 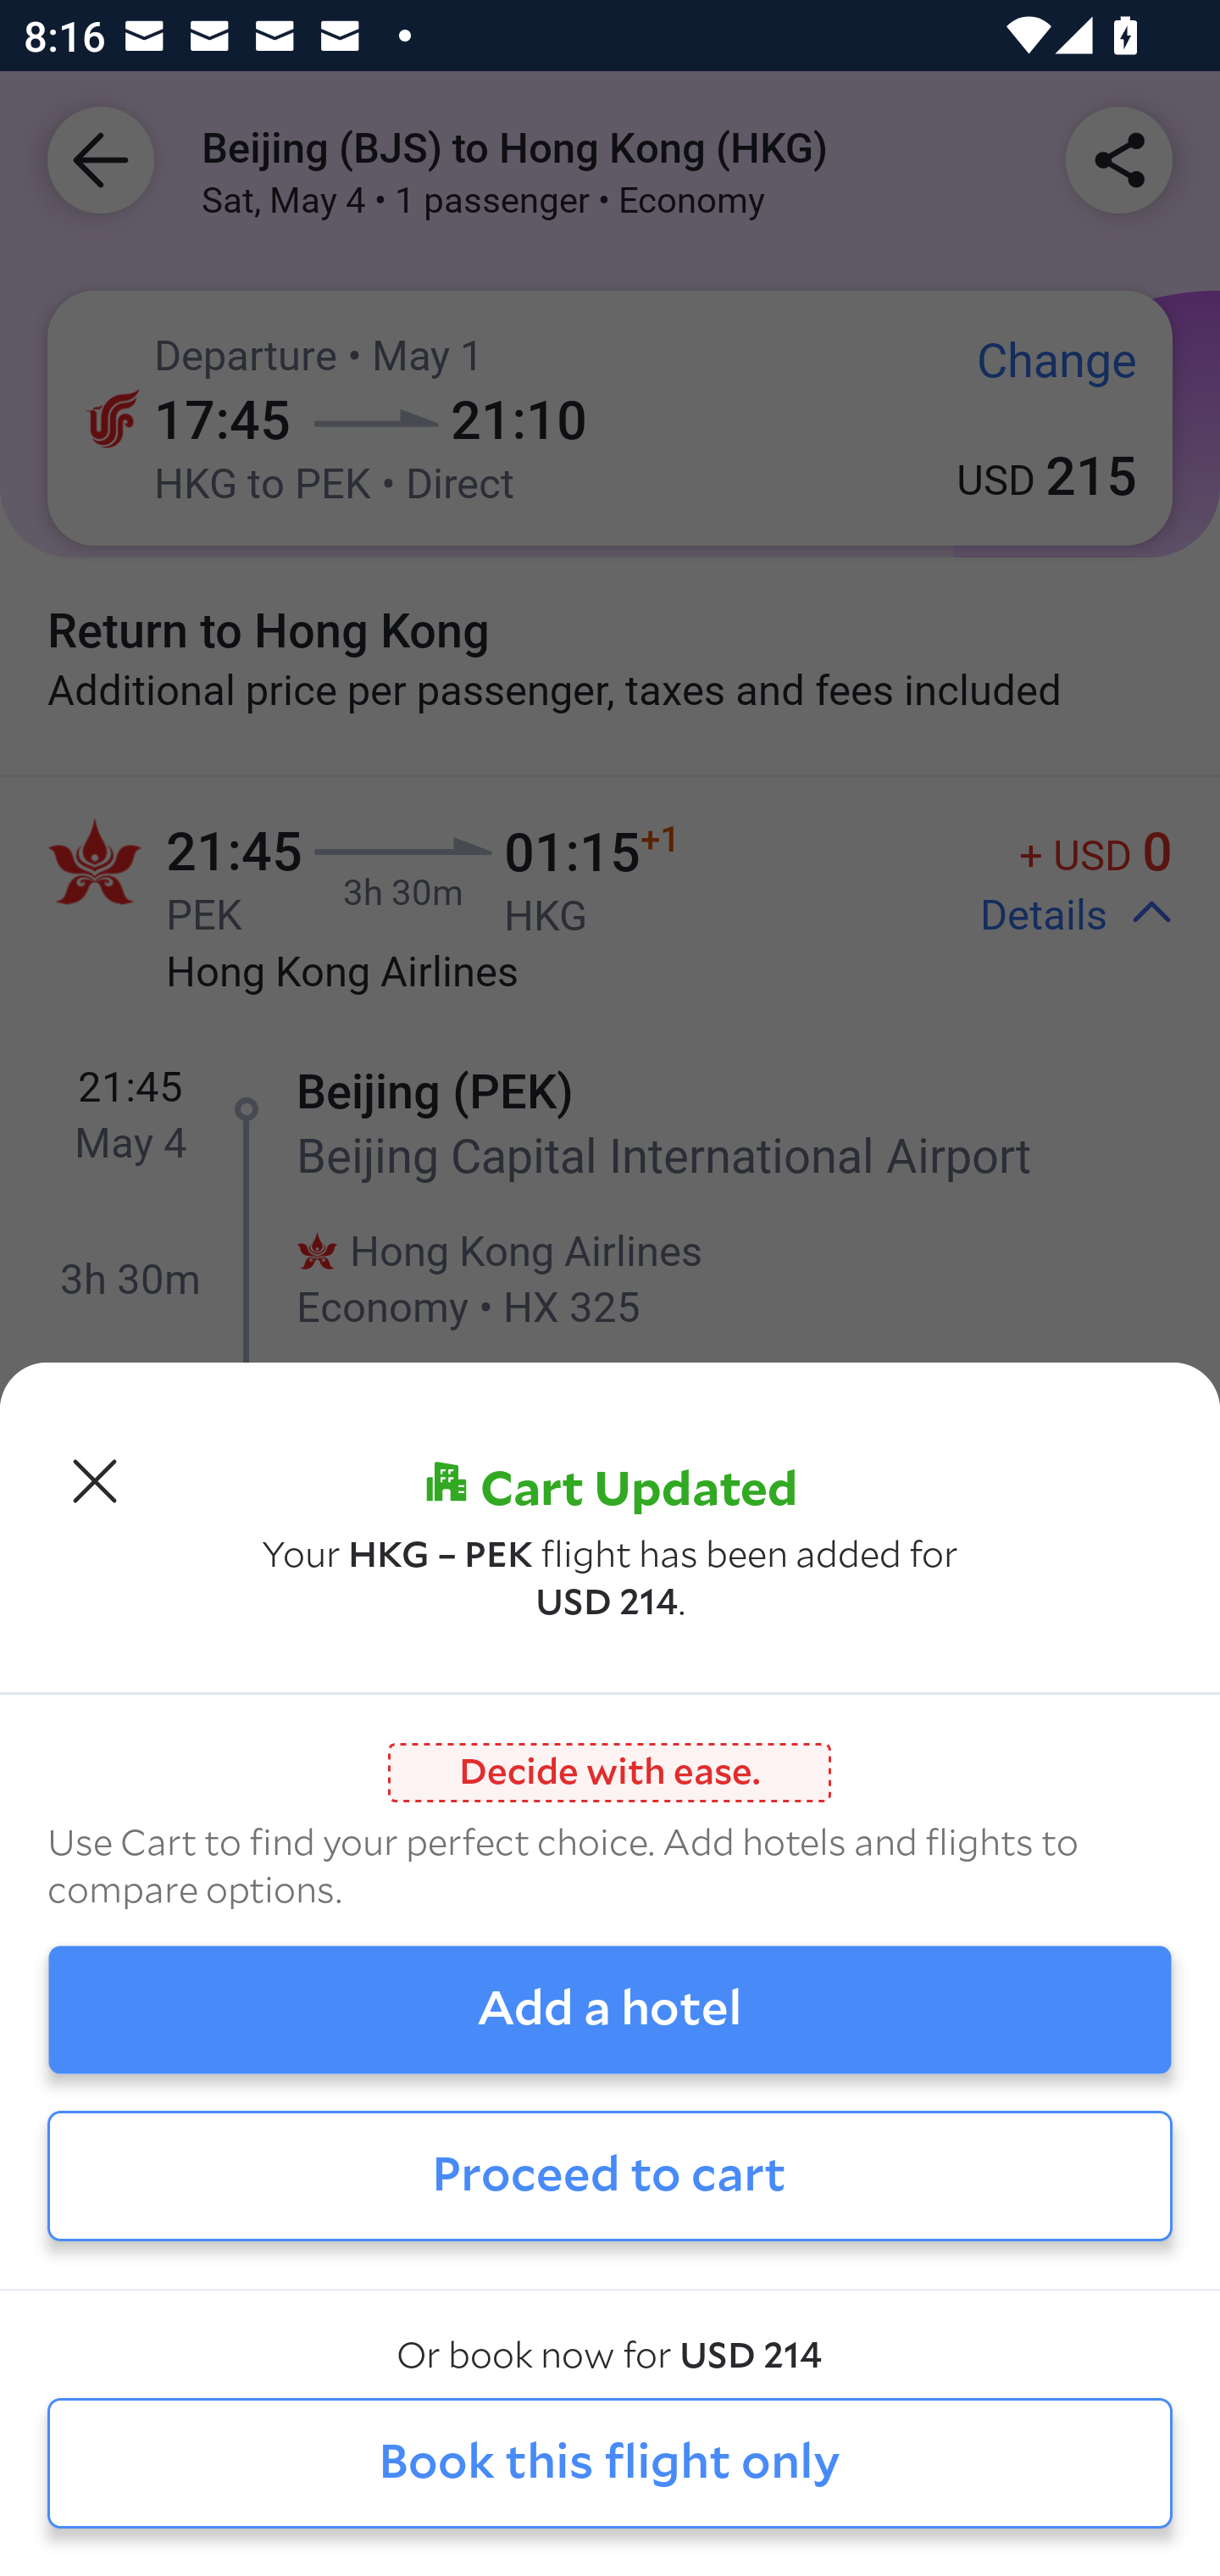 What do you see at coordinates (610, 2464) in the screenshot?
I see `Book this flight only  Book this flight only` at bounding box center [610, 2464].